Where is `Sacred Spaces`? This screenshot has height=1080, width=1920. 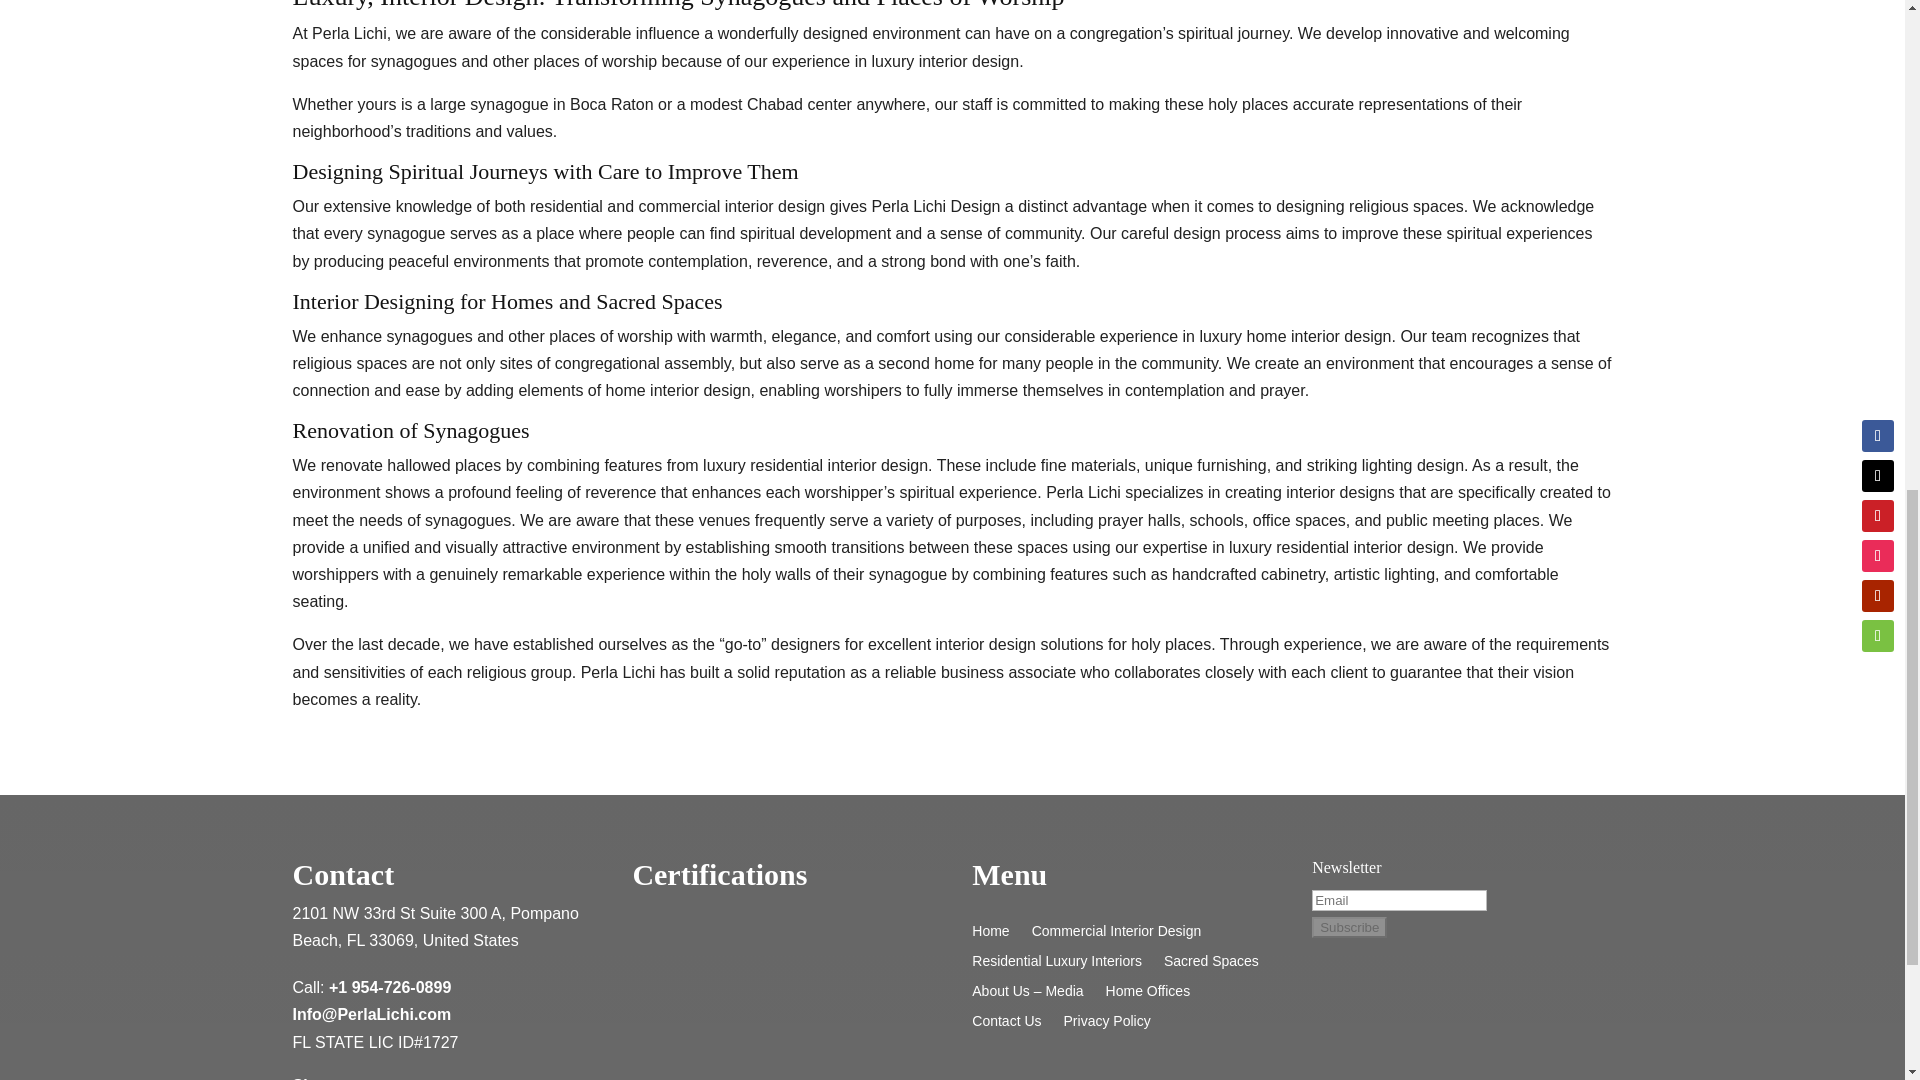
Sacred Spaces is located at coordinates (1211, 964).